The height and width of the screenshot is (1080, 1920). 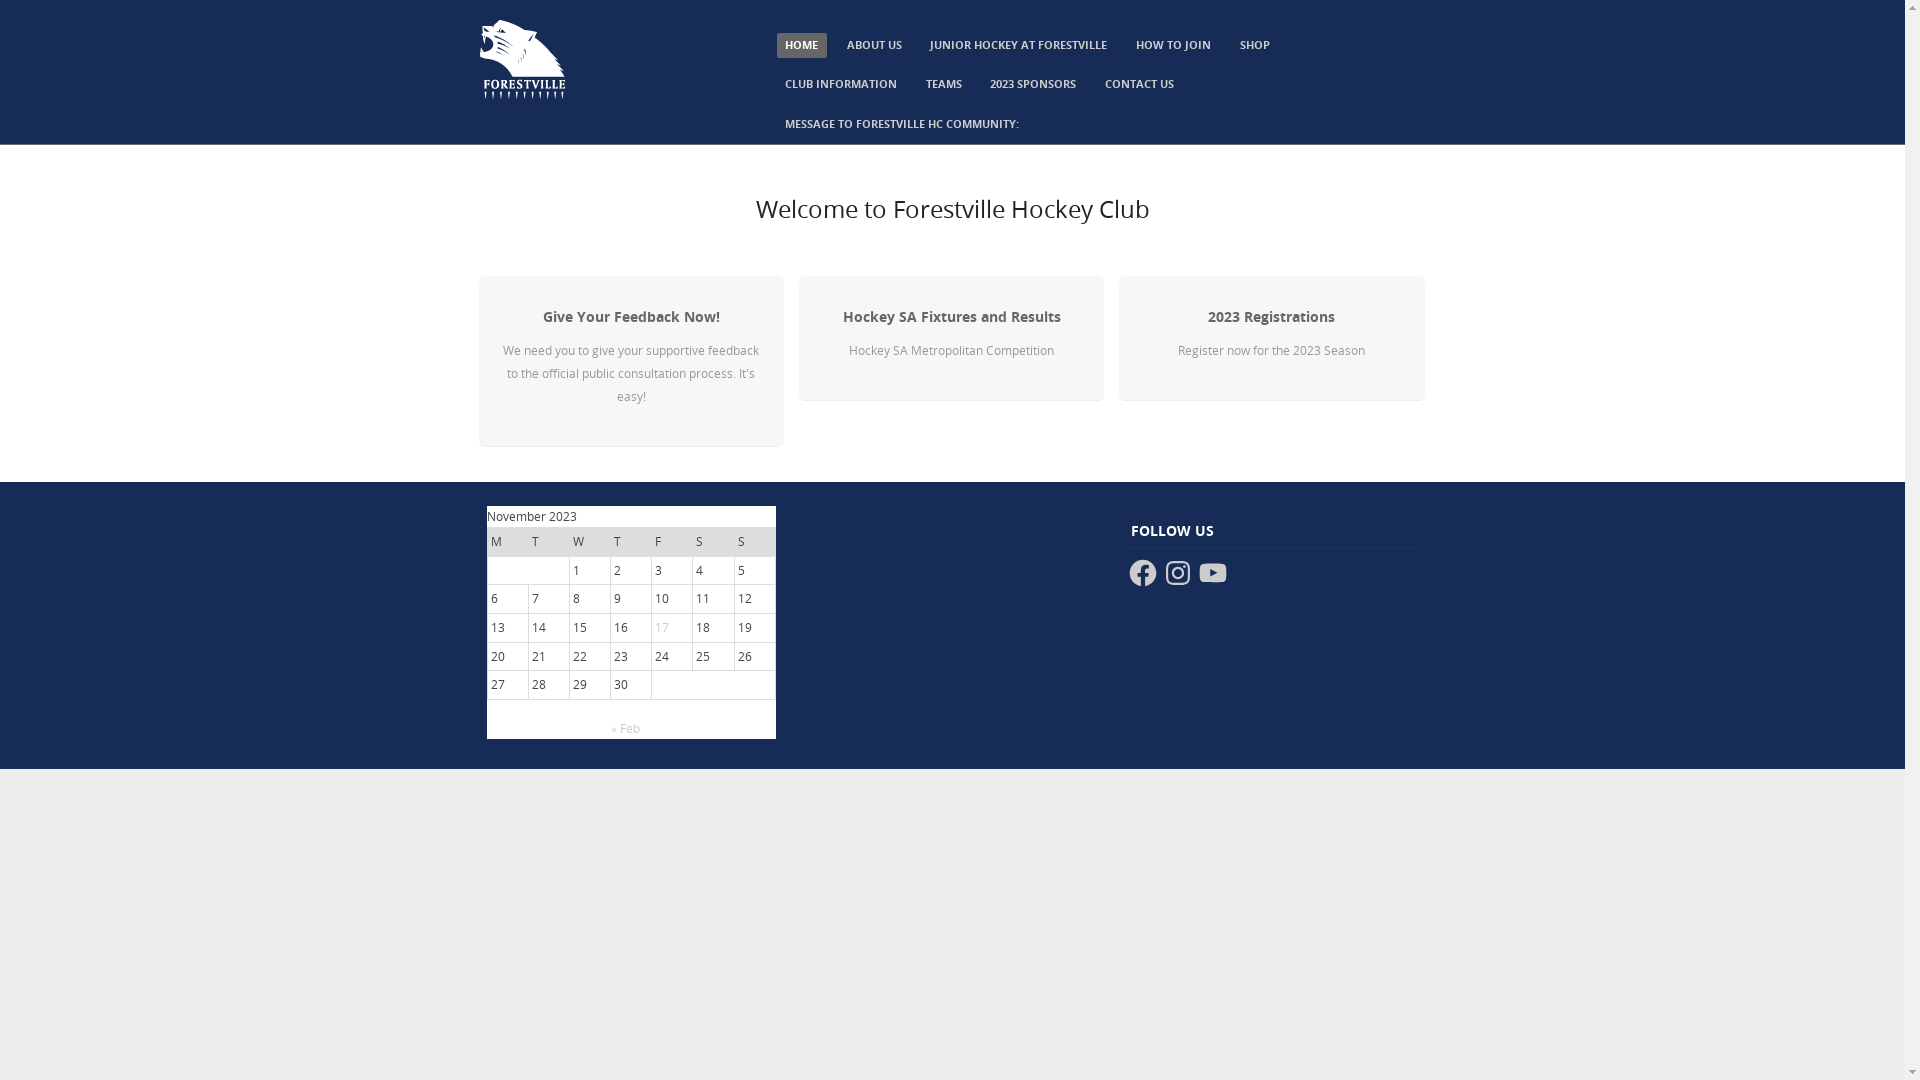 I want to click on CONTACT US, so click(x=1140, y=84).